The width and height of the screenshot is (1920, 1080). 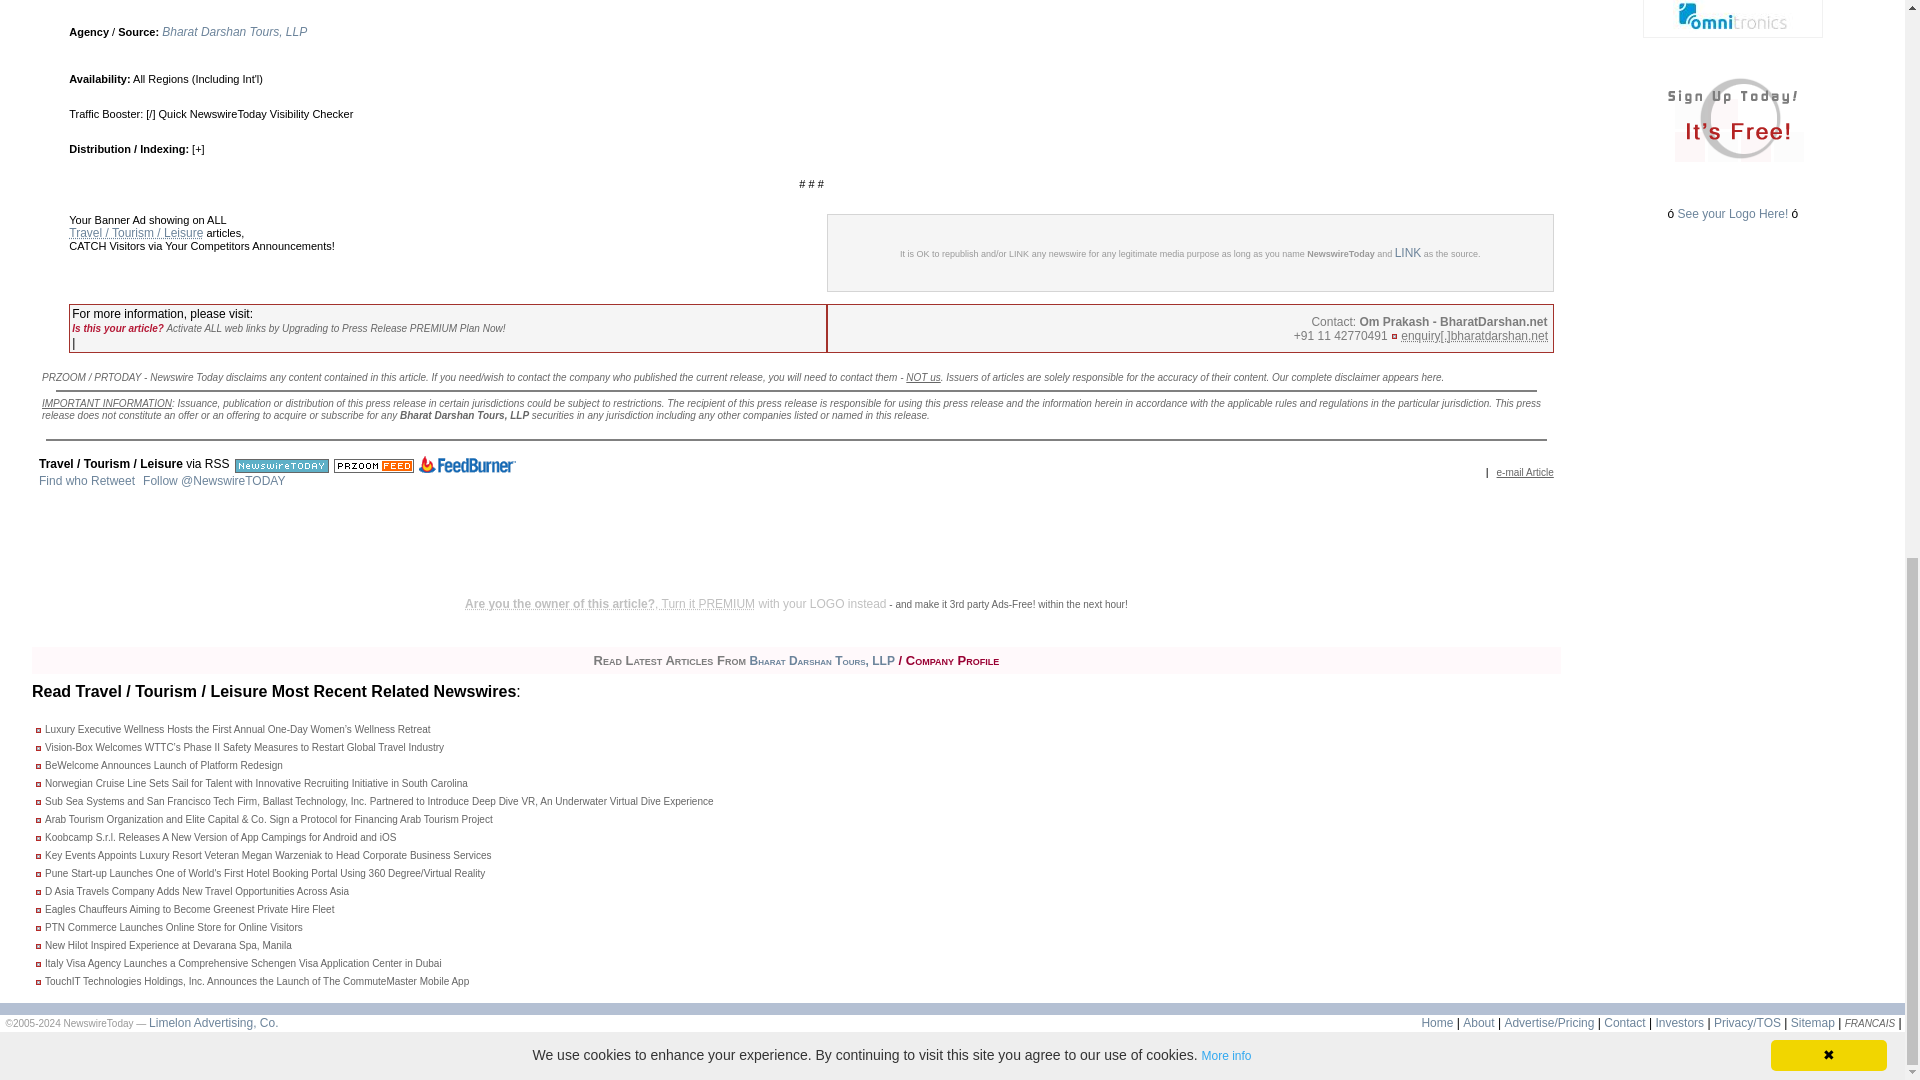 I want to click on Quick NewswireToday, so click(x=212, y=113).